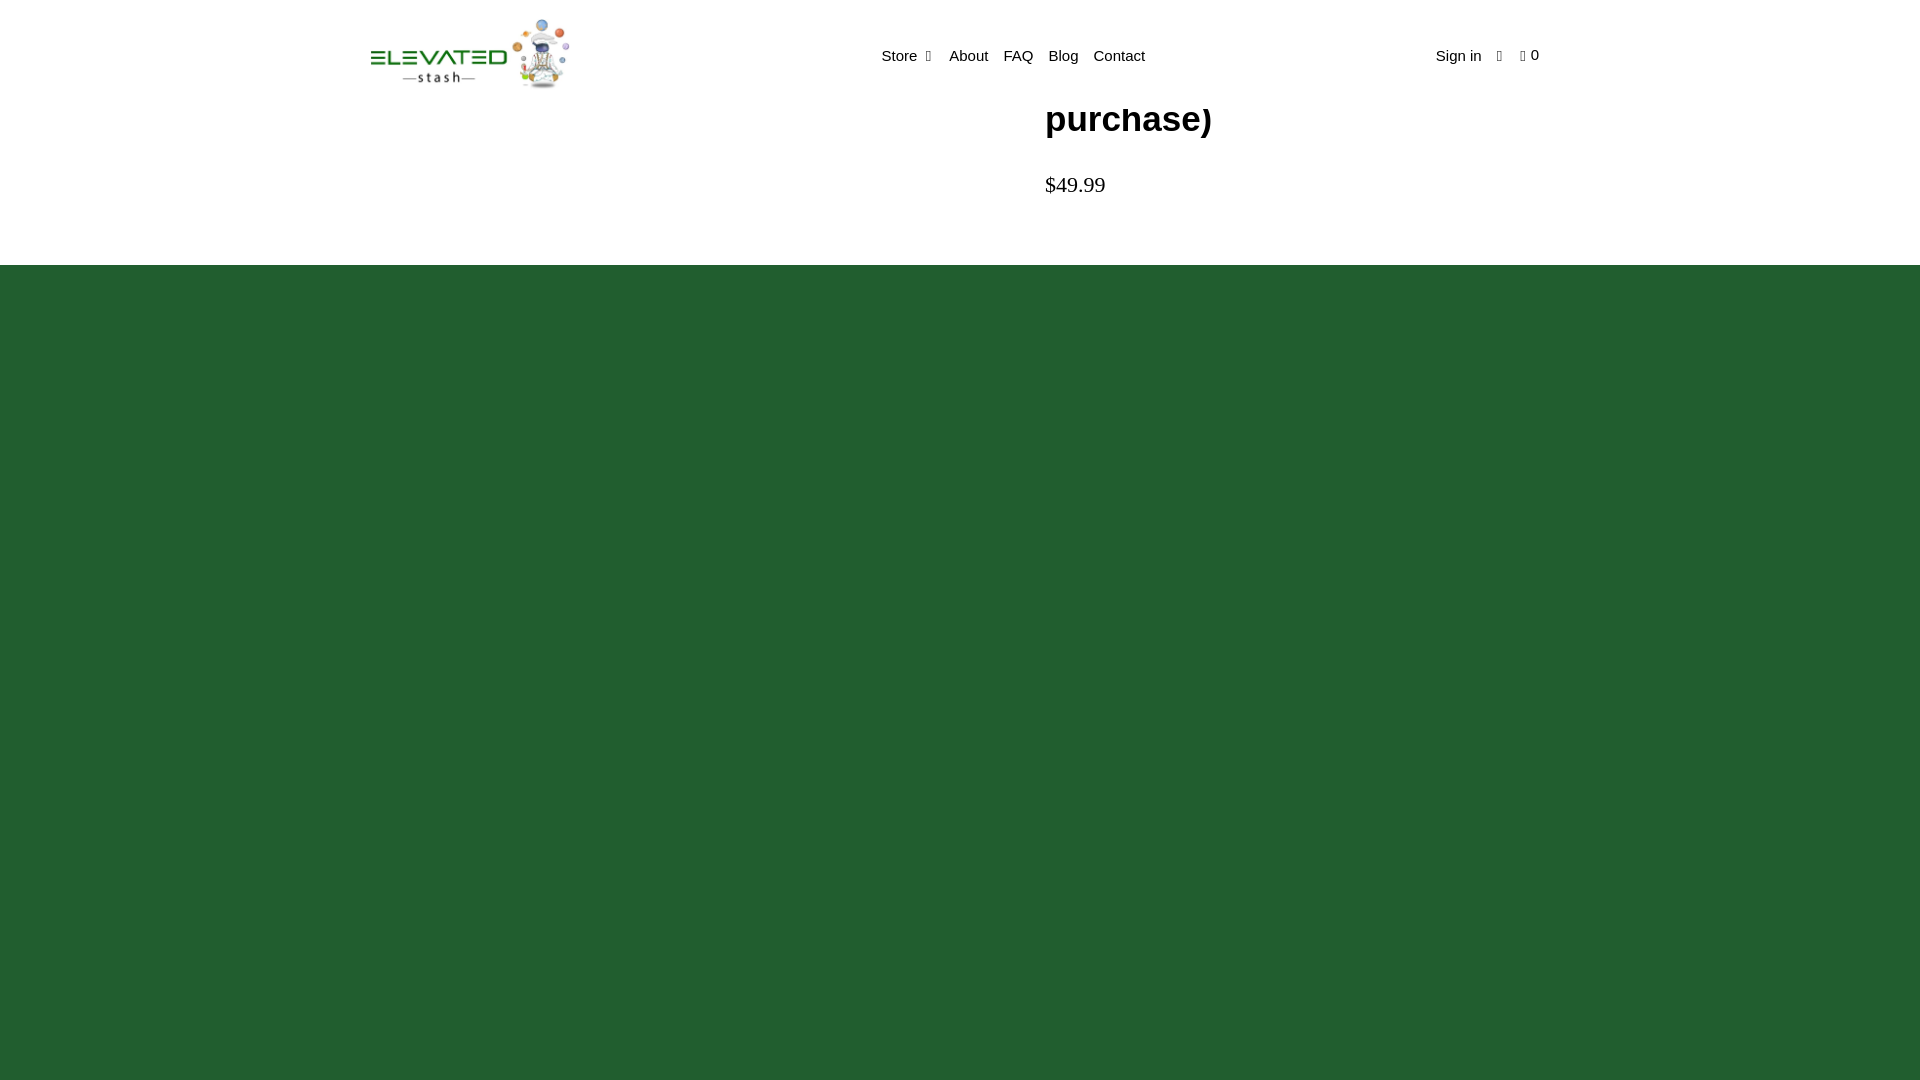 Image resolution: width=1920 pixels, height=1080 pixels. What do you see at coordinates (472, 54) in the screenshot?
I see `Elevated Stash` at bounding box center [472, 54].